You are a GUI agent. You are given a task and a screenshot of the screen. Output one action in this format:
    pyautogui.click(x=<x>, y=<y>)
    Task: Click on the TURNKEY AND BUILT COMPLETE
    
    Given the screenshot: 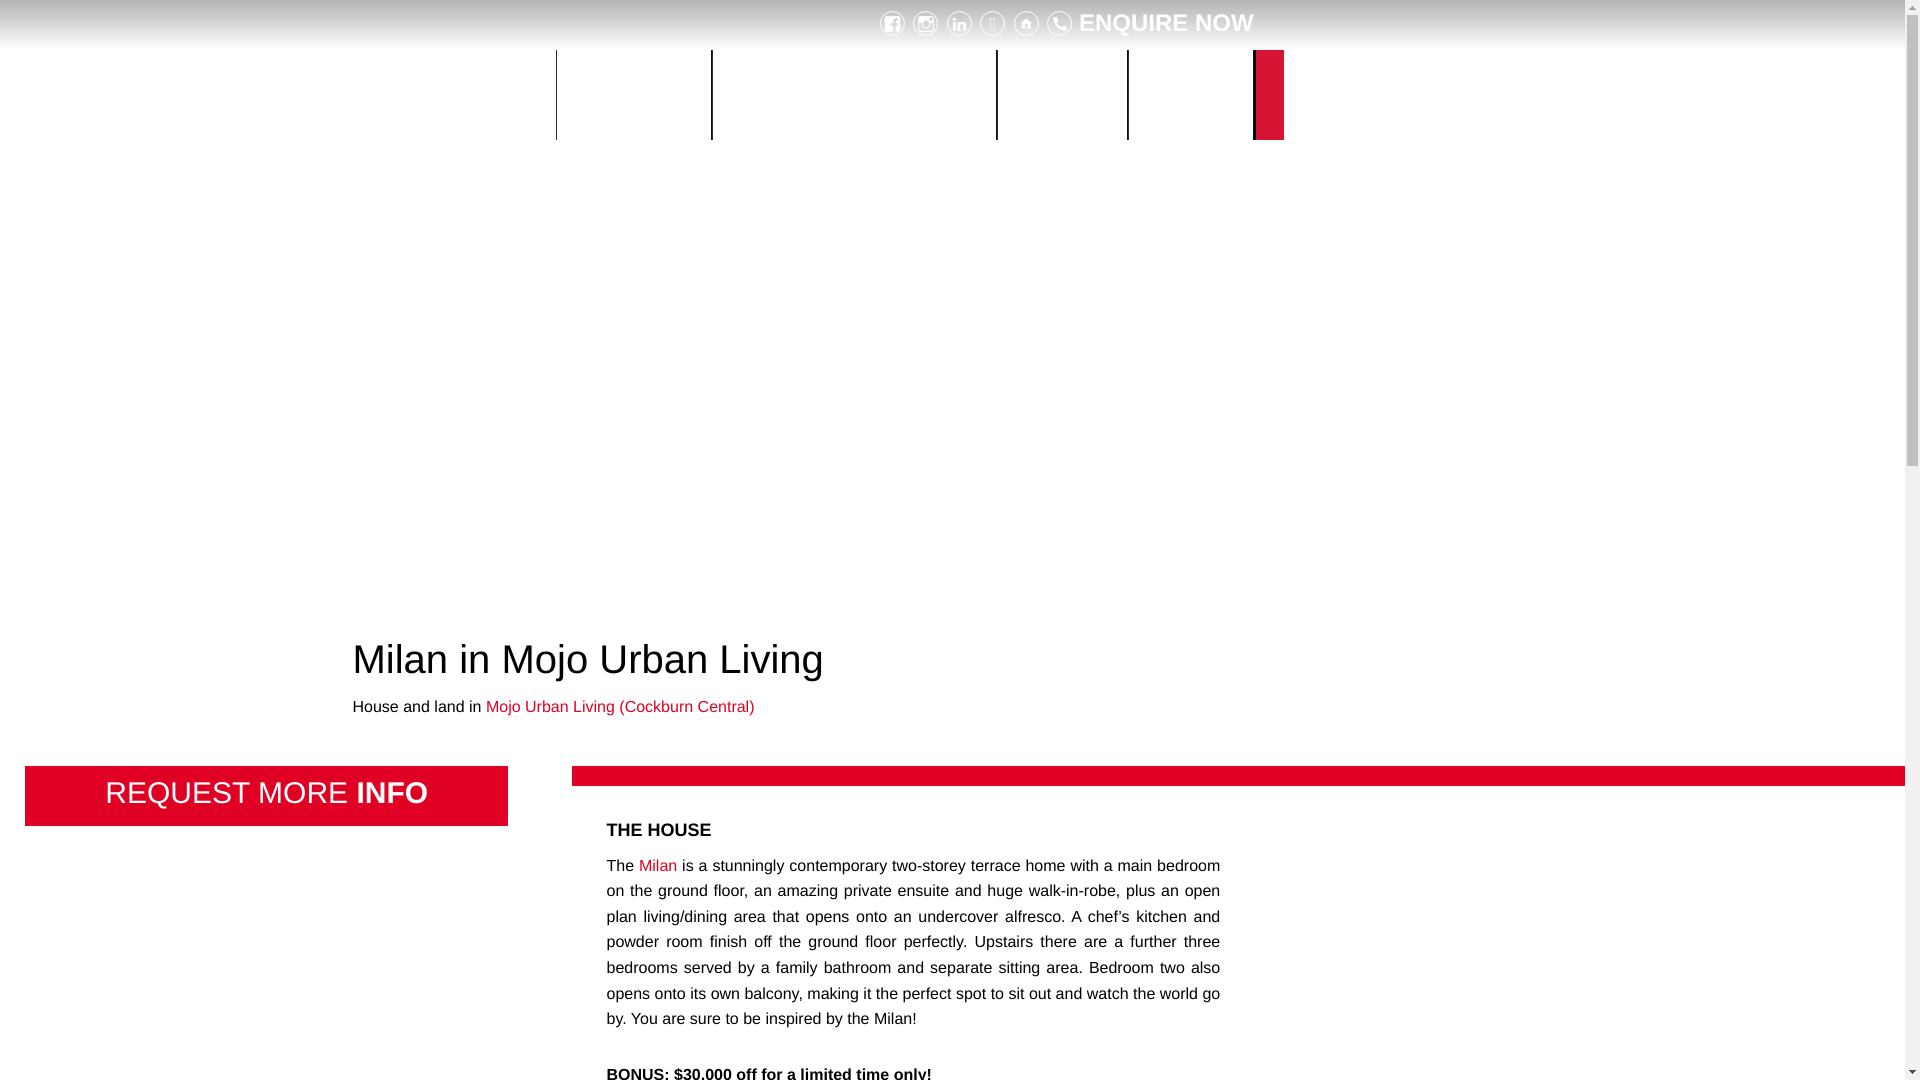 What is the action you would take?
    pyautogui.click(x=854, y=94)
    